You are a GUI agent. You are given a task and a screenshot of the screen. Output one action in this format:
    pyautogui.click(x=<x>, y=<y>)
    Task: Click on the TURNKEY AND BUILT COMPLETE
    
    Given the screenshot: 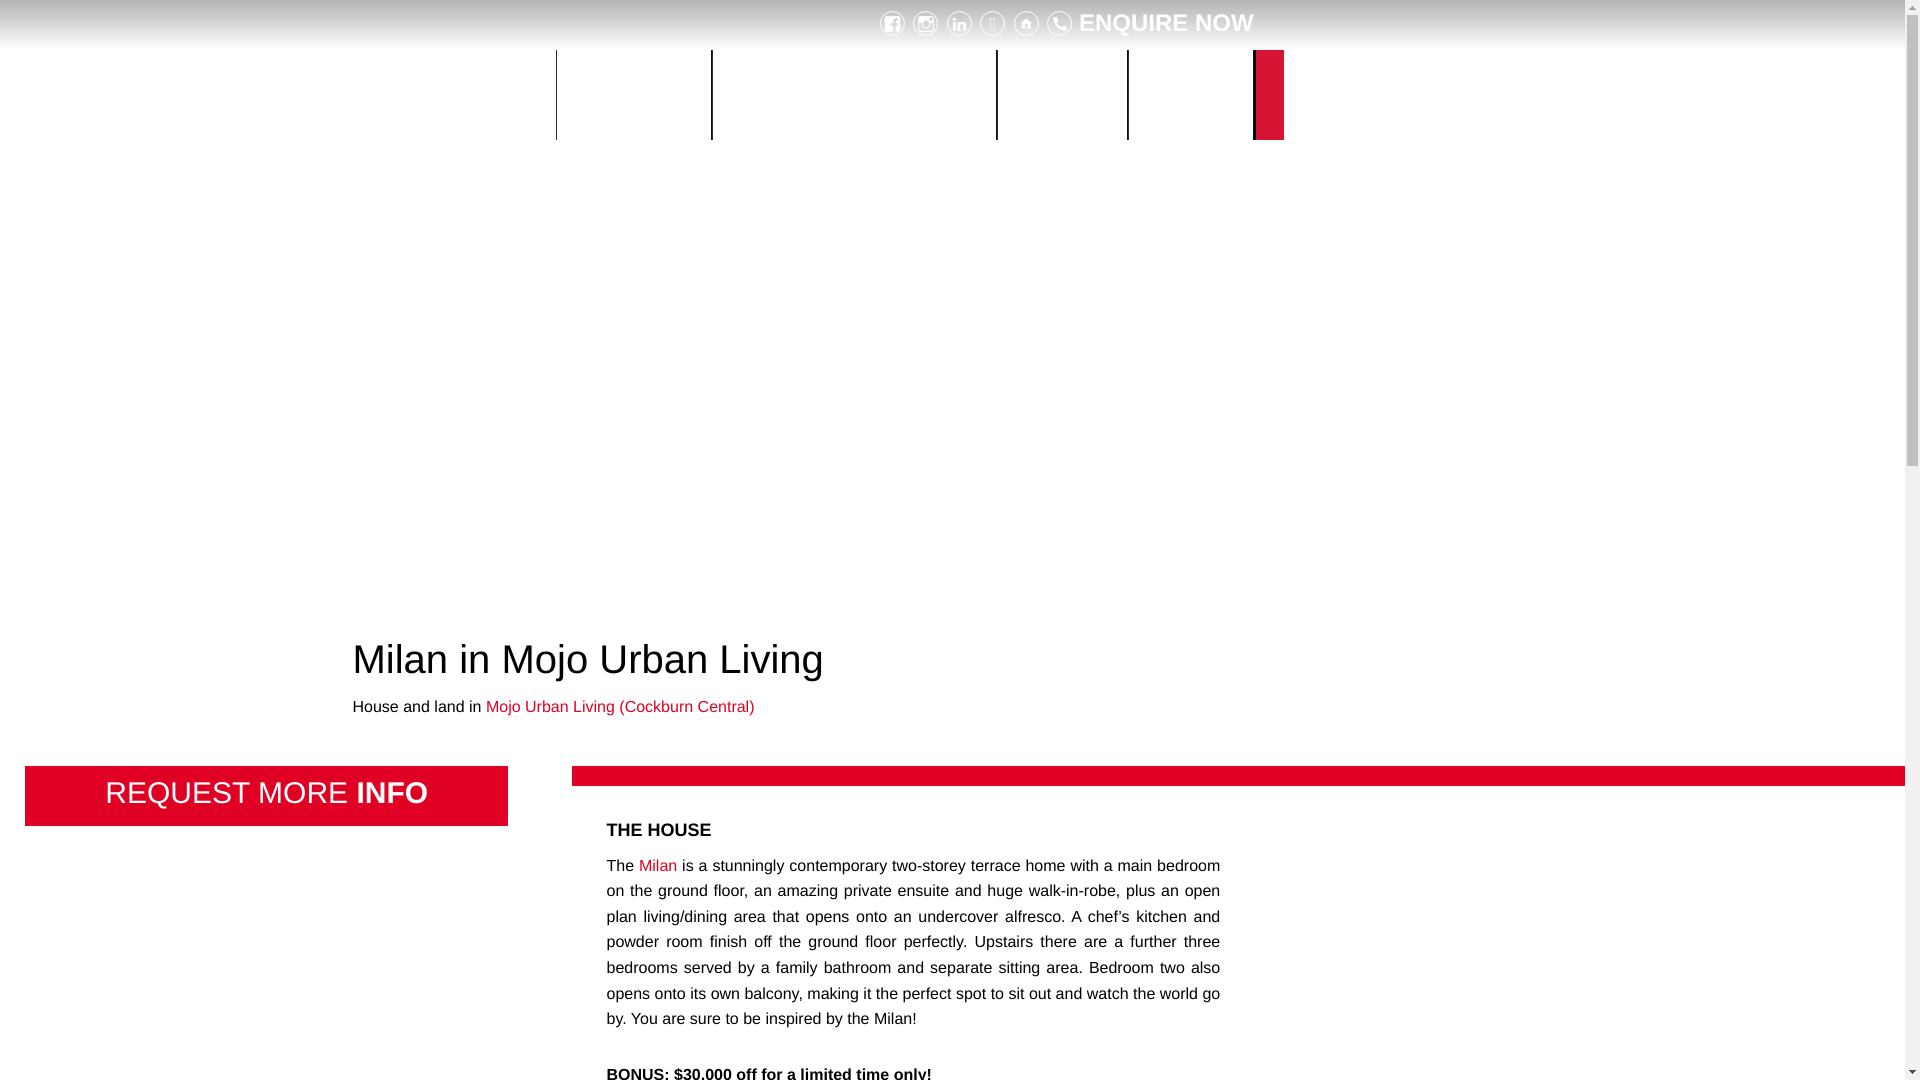 What is the action you would take?
    pyautogui.click(x=854, y=94)
    